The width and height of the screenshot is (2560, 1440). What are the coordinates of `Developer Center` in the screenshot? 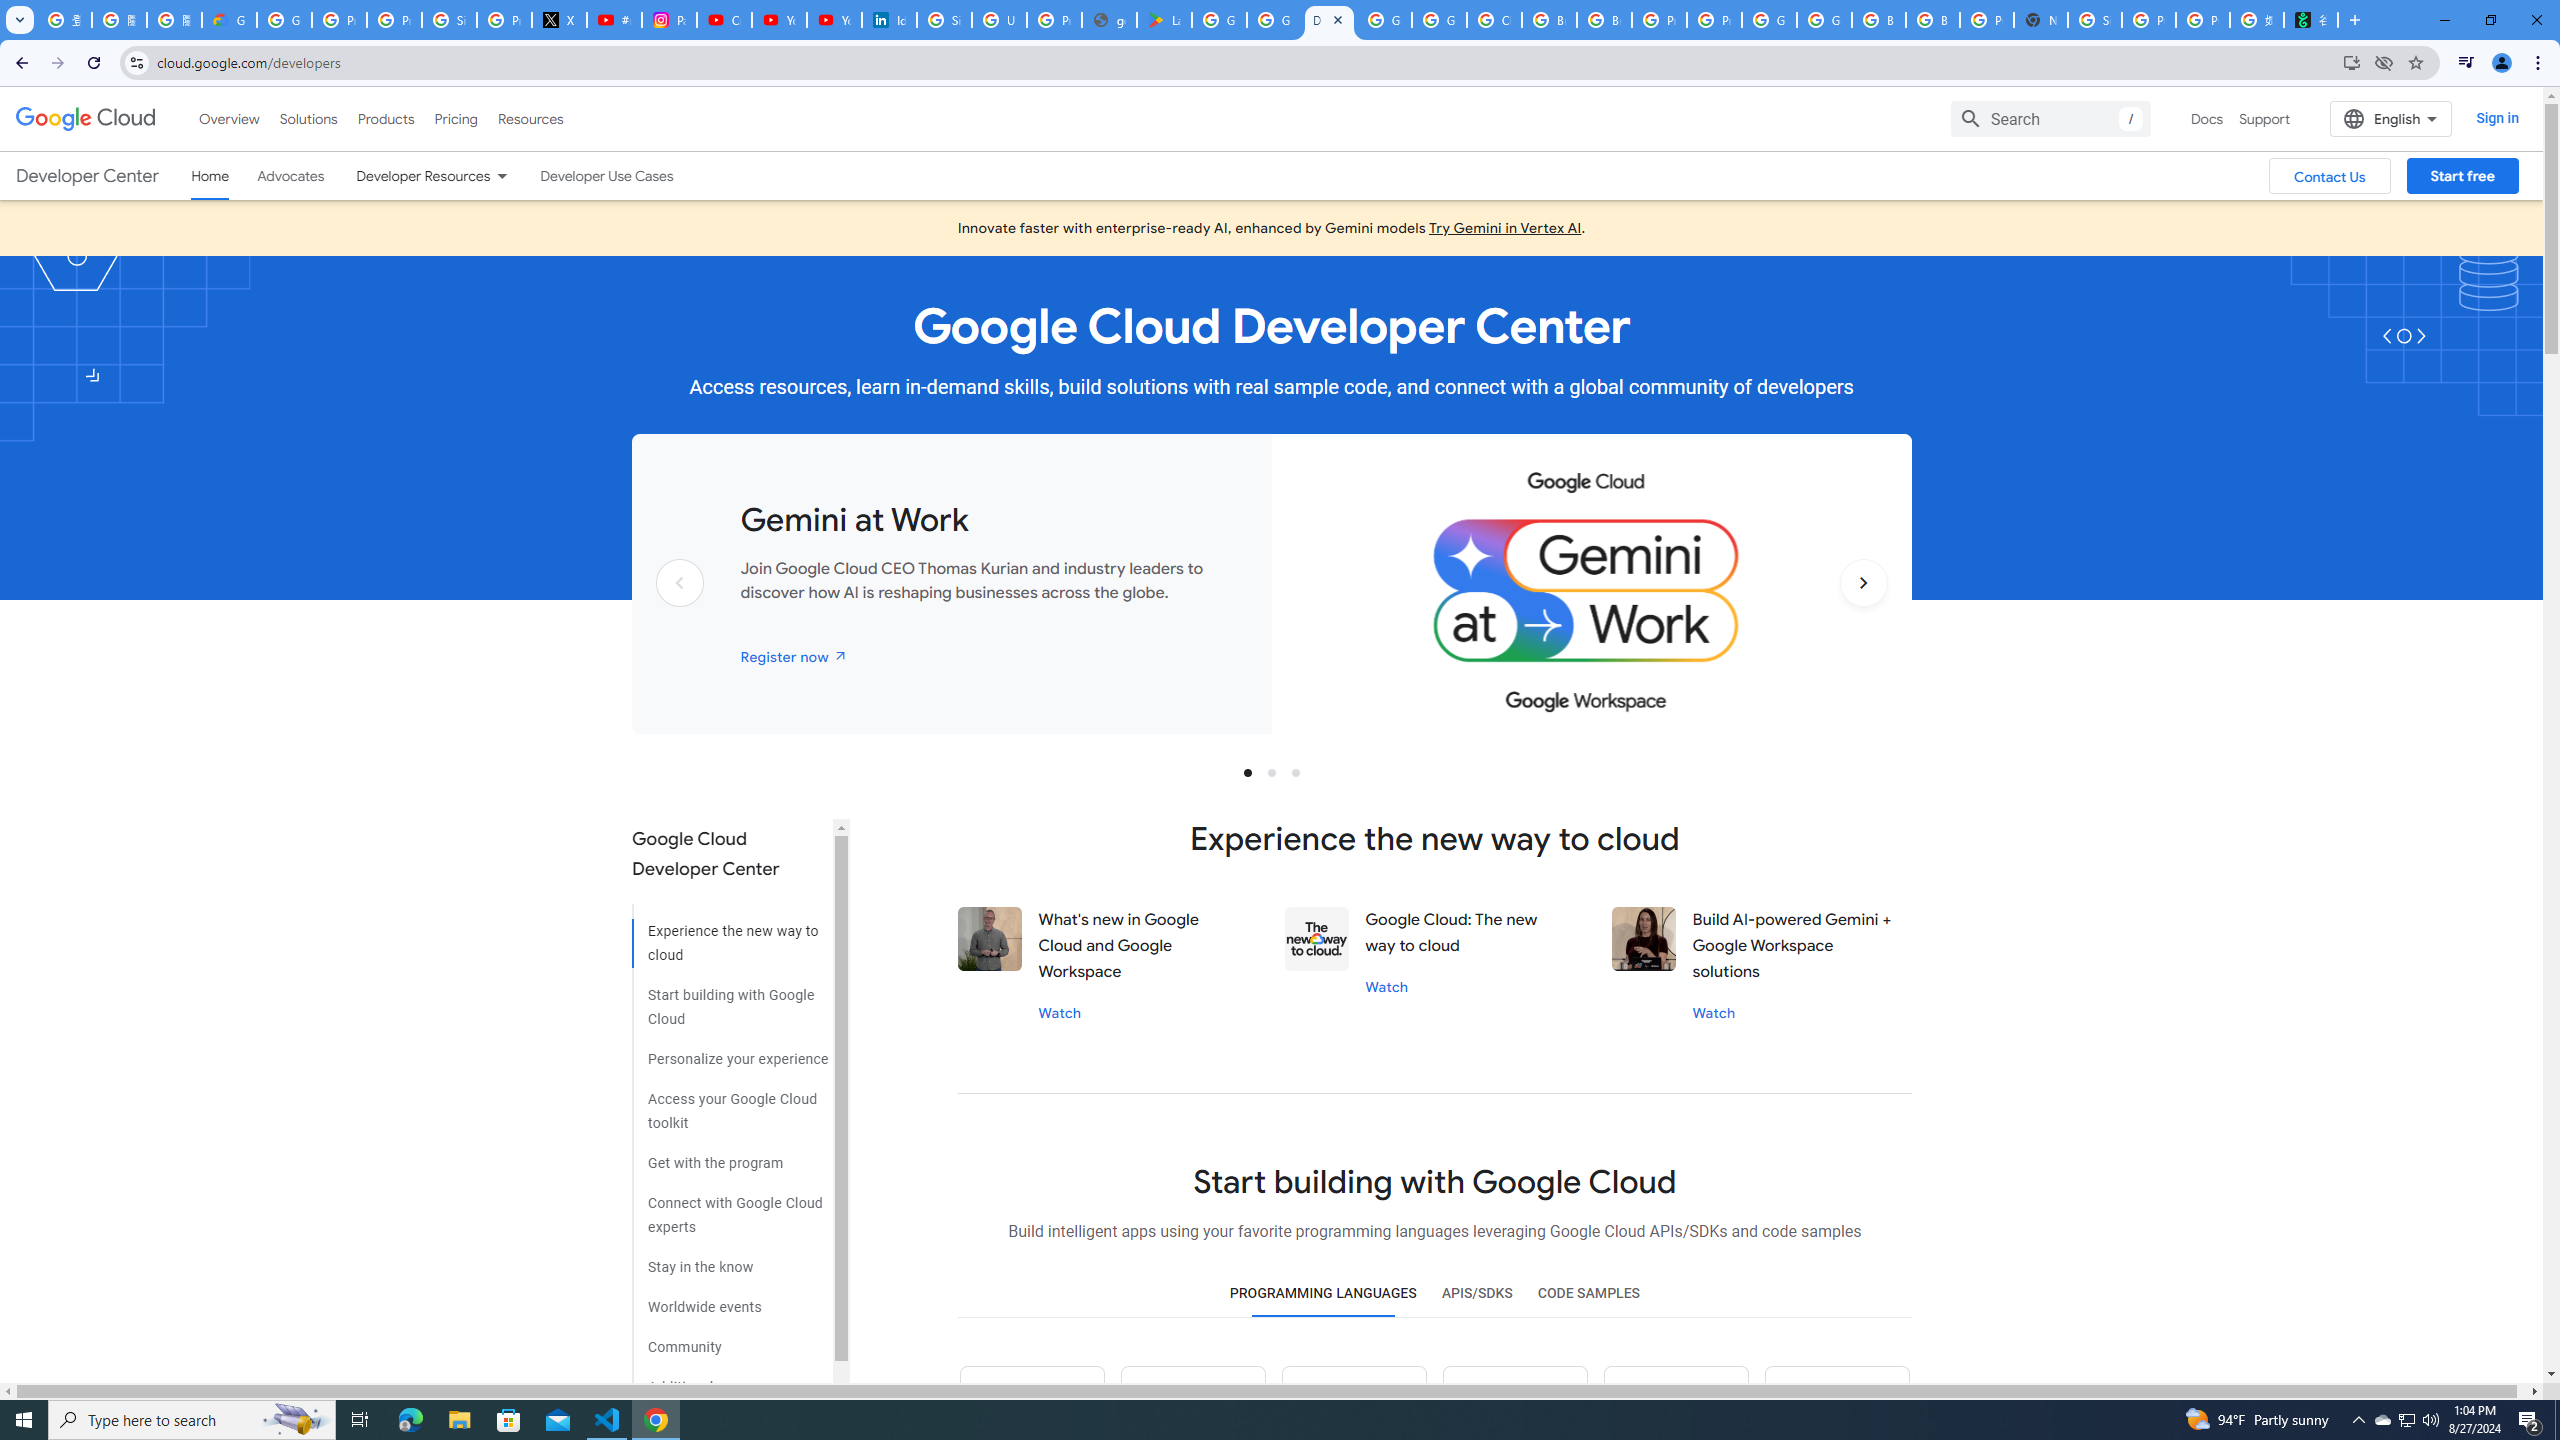 It's located at (86, 176).